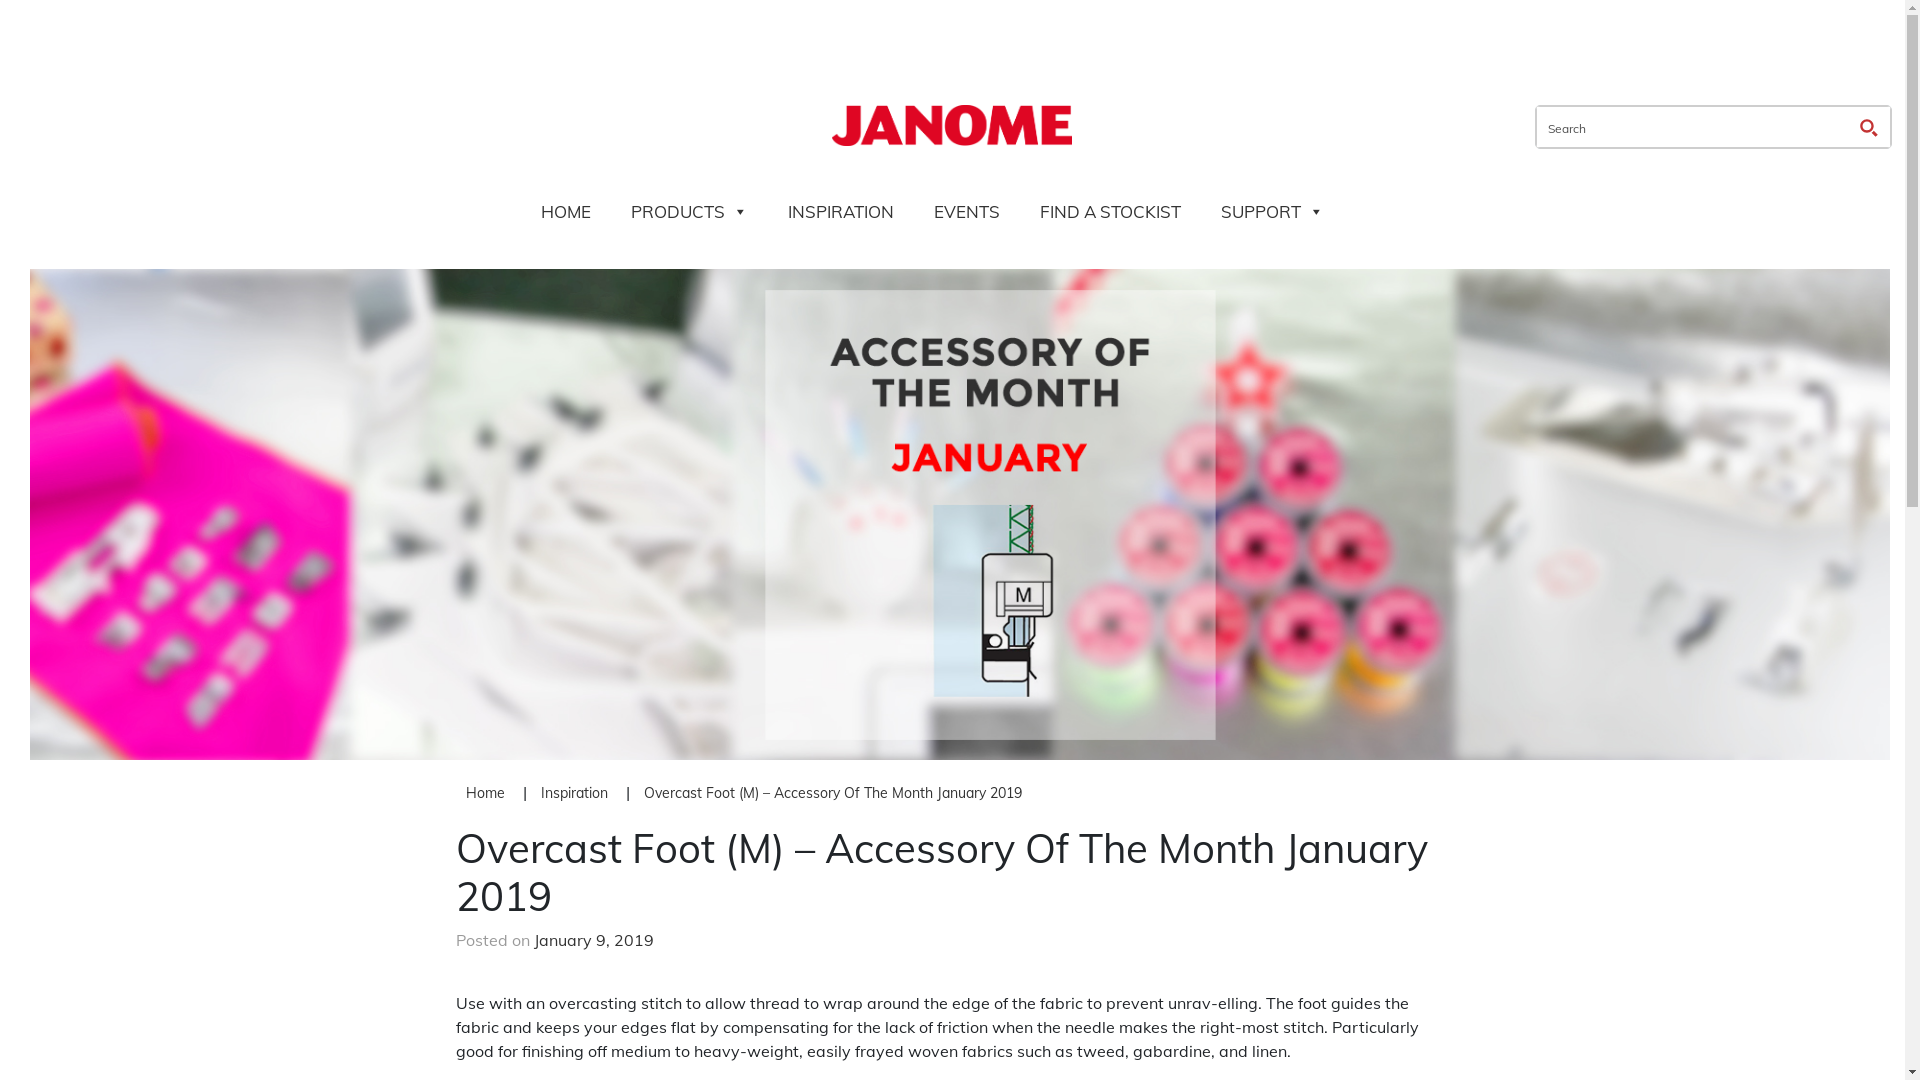  I want to click on HOME, so click(566, 212).